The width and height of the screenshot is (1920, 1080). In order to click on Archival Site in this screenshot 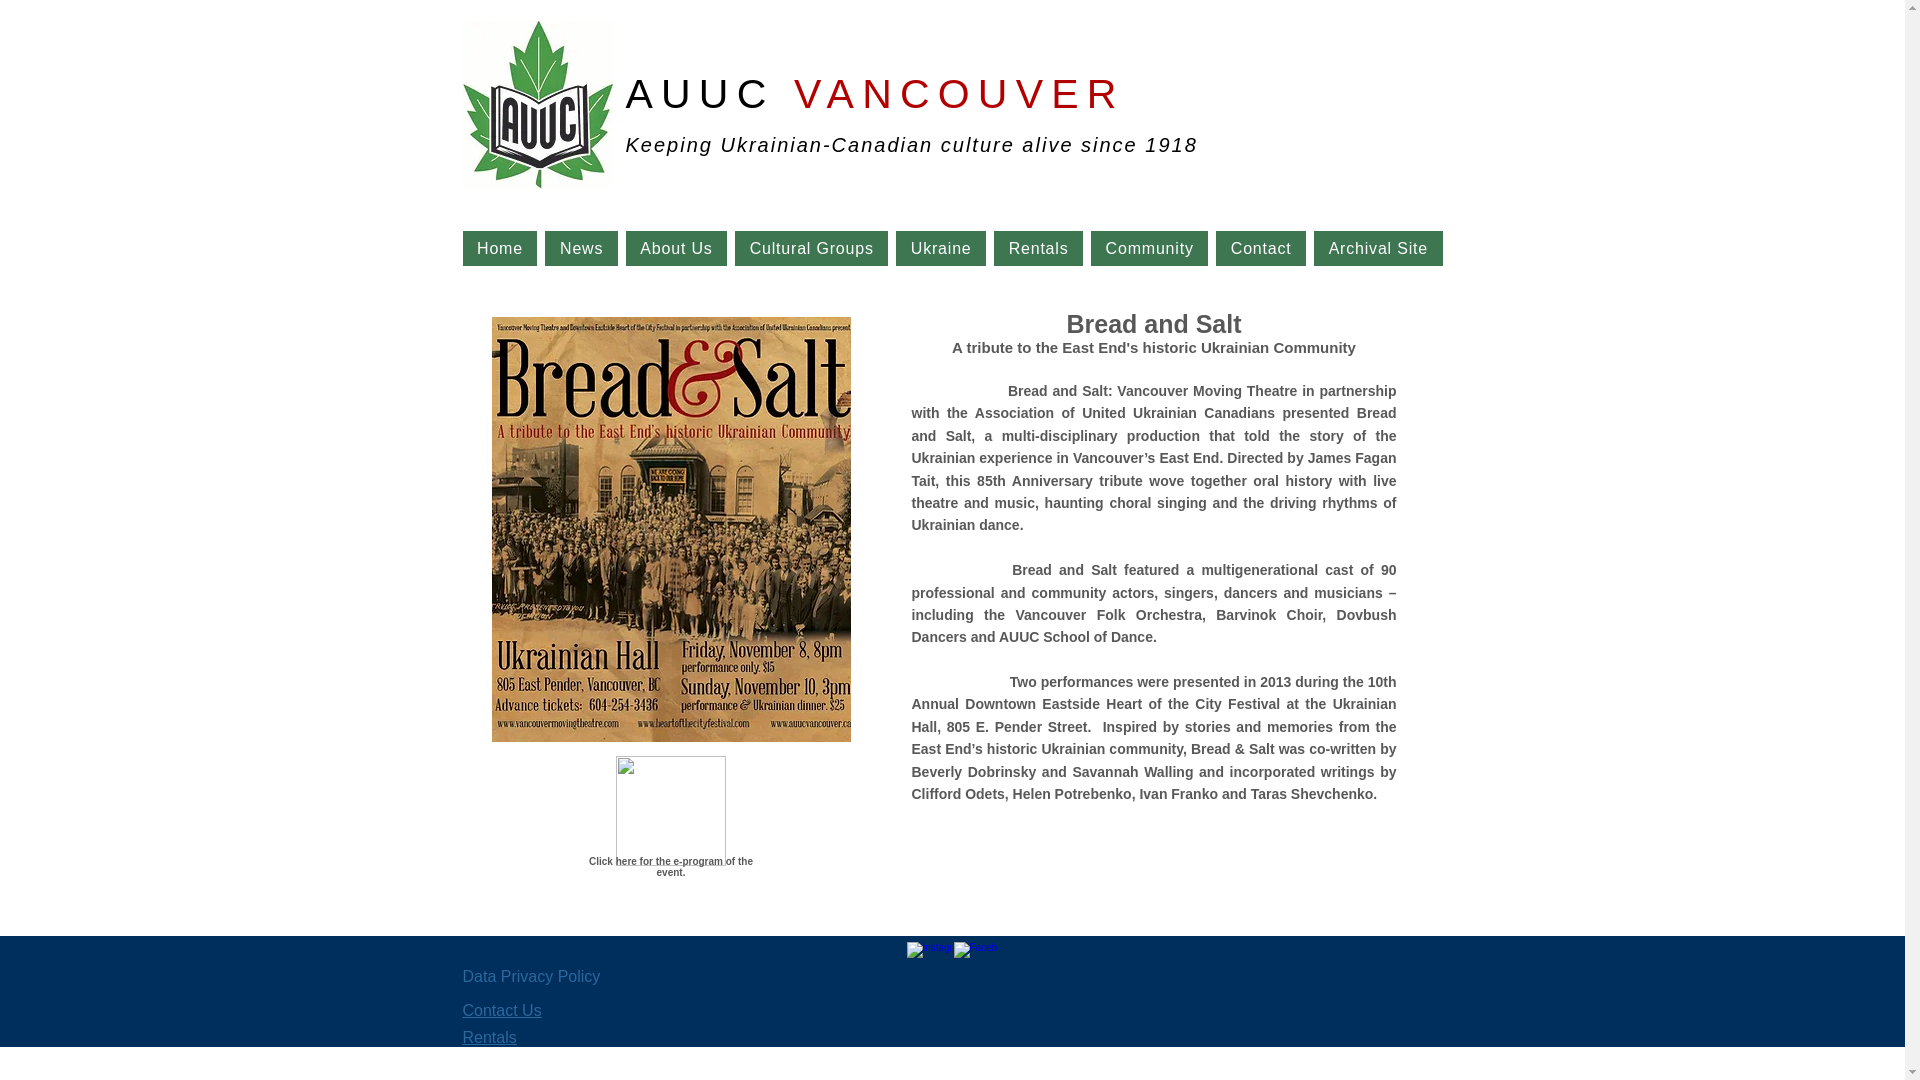, I will do `click(1377, 248)`.